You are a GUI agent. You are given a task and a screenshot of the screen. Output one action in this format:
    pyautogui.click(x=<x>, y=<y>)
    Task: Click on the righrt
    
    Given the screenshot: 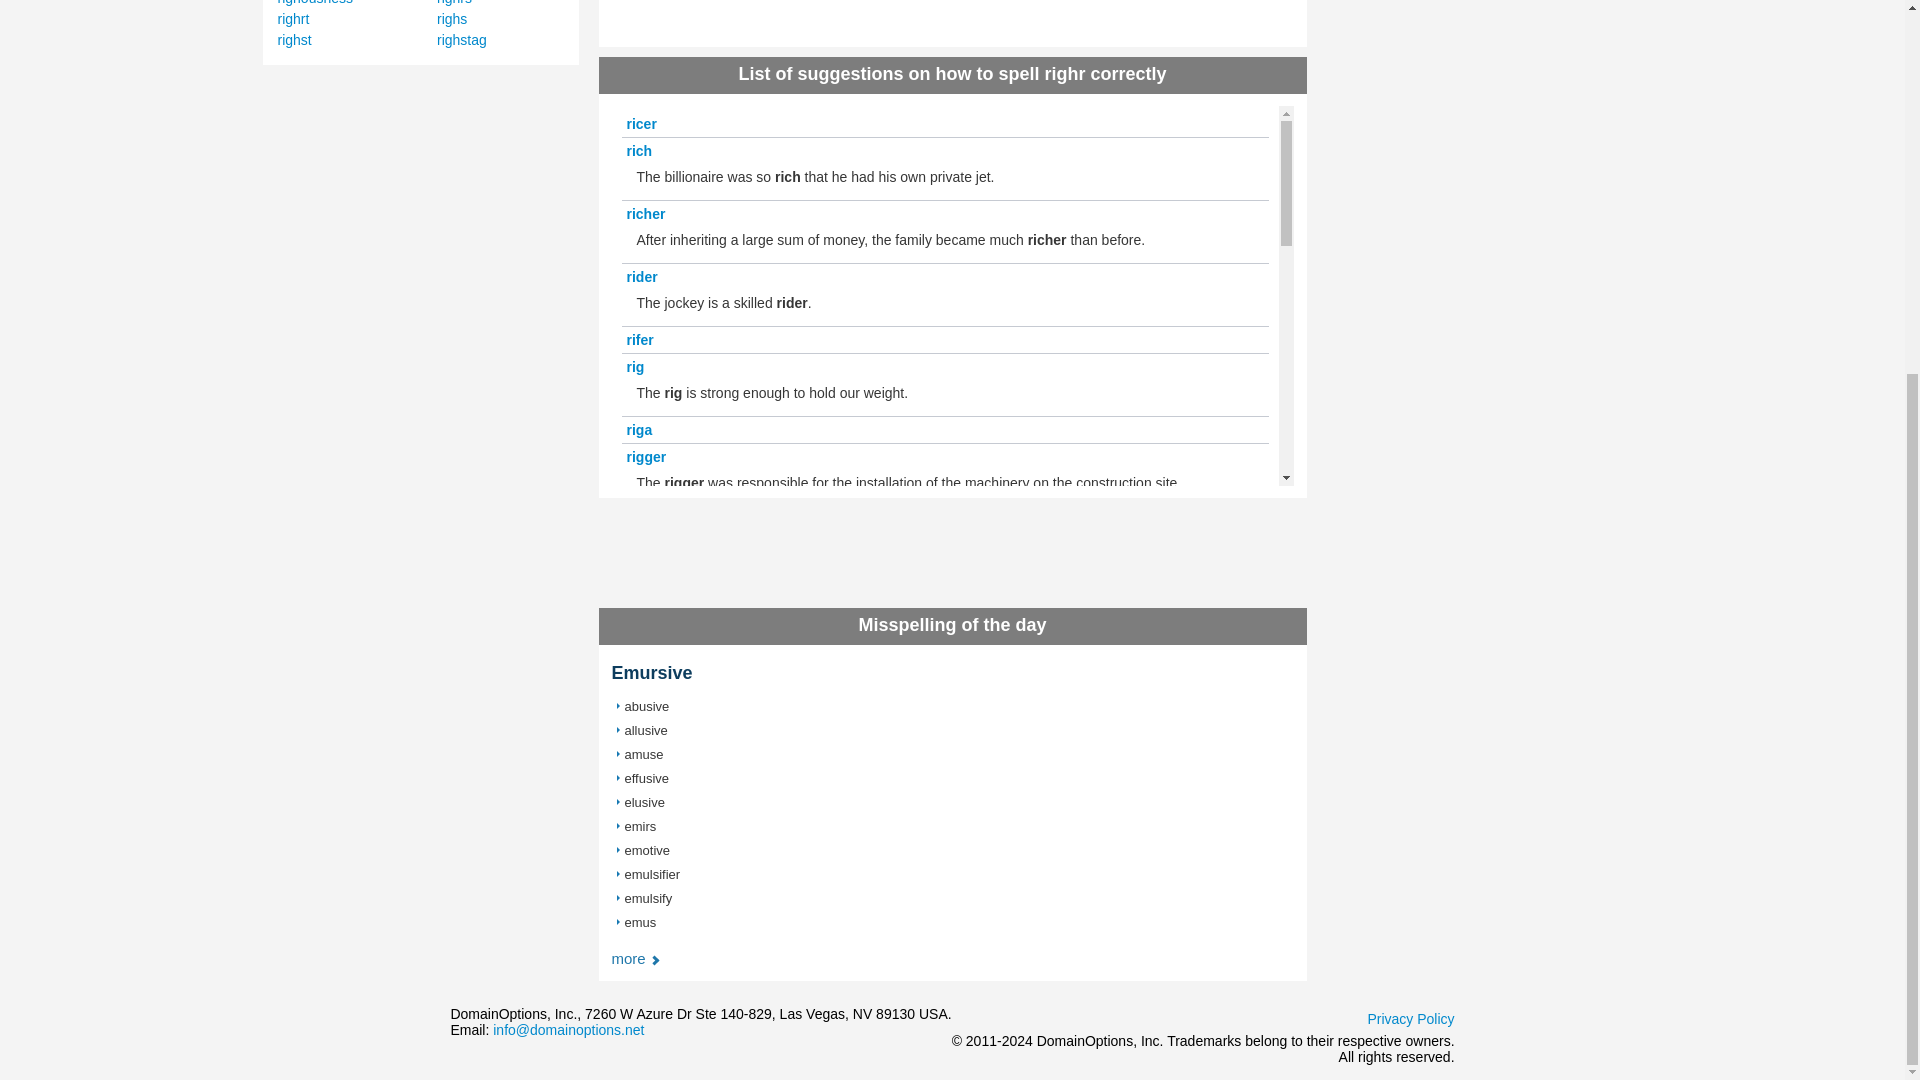 What is the action you would take?
    pyautogui.click(x=294, y=18)
    